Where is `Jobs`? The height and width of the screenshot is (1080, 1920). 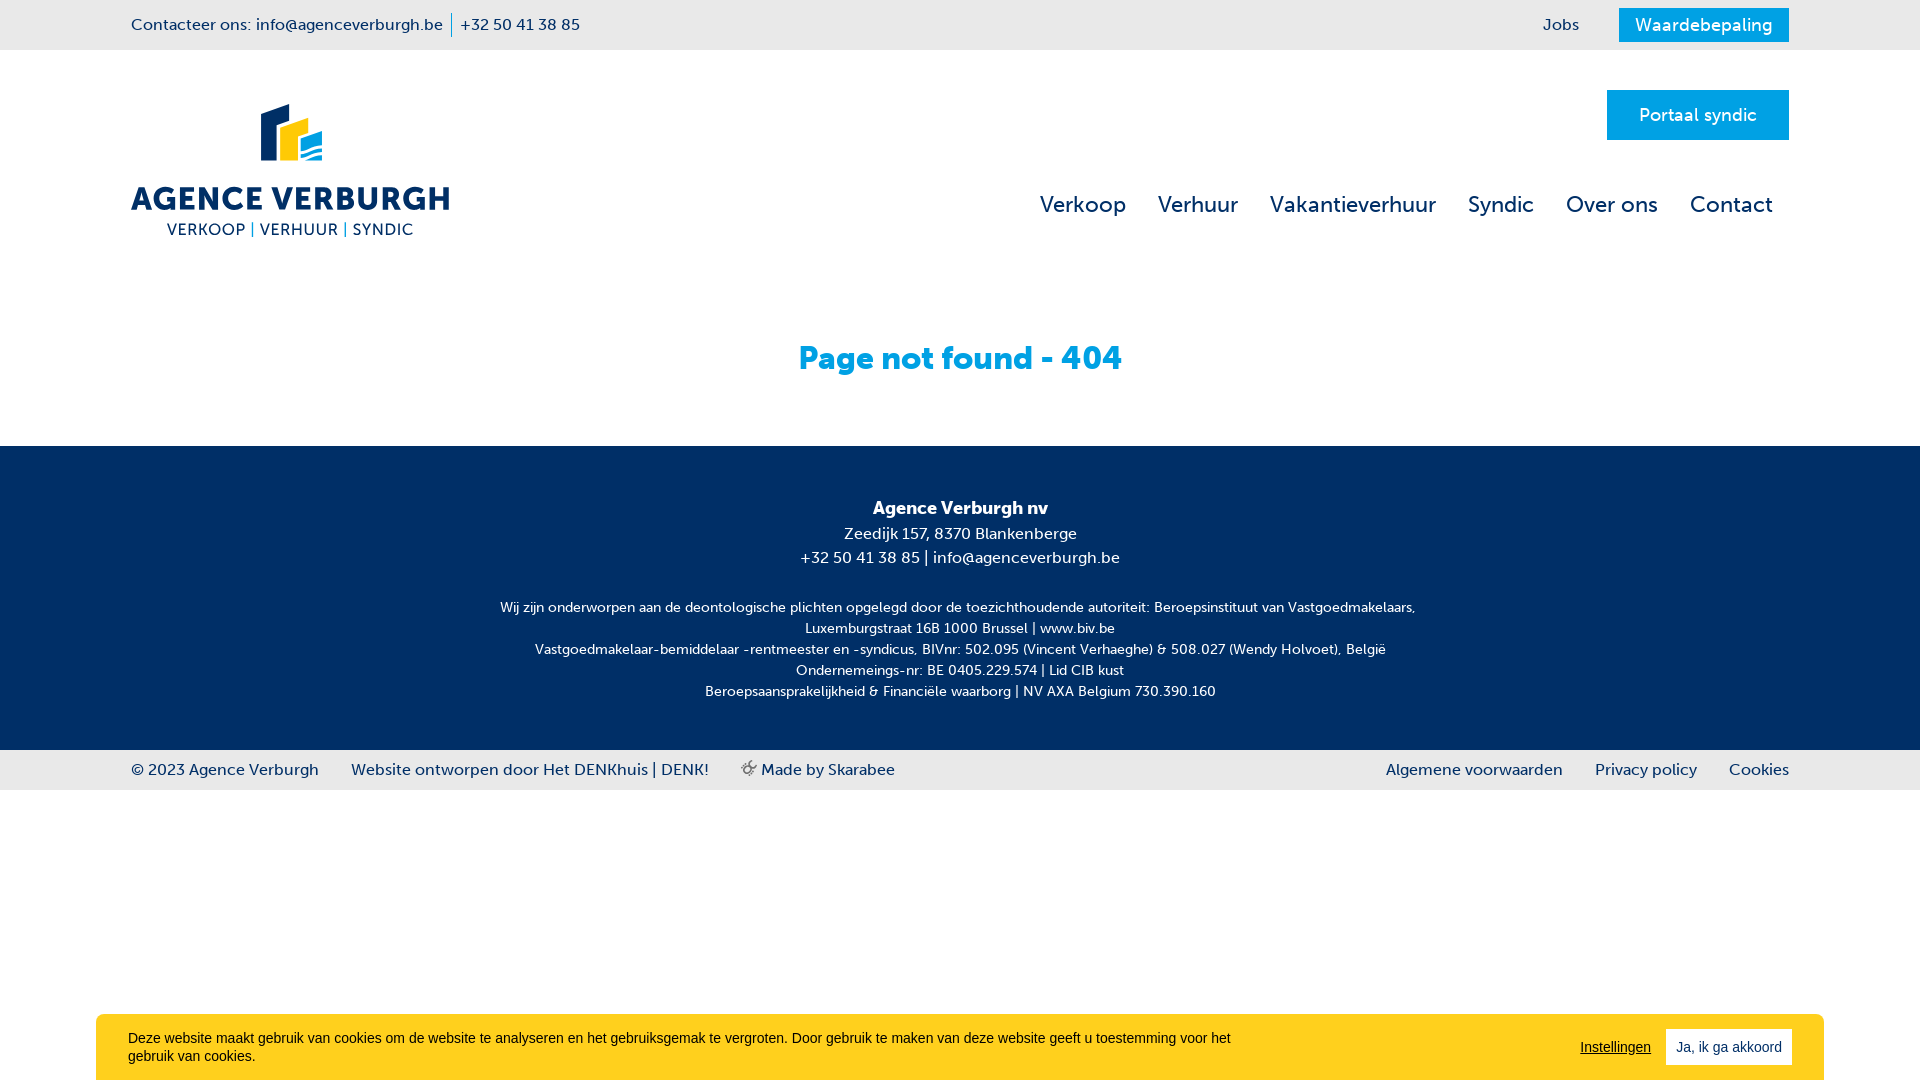
Jobs is located at coordinates (1561, 25).